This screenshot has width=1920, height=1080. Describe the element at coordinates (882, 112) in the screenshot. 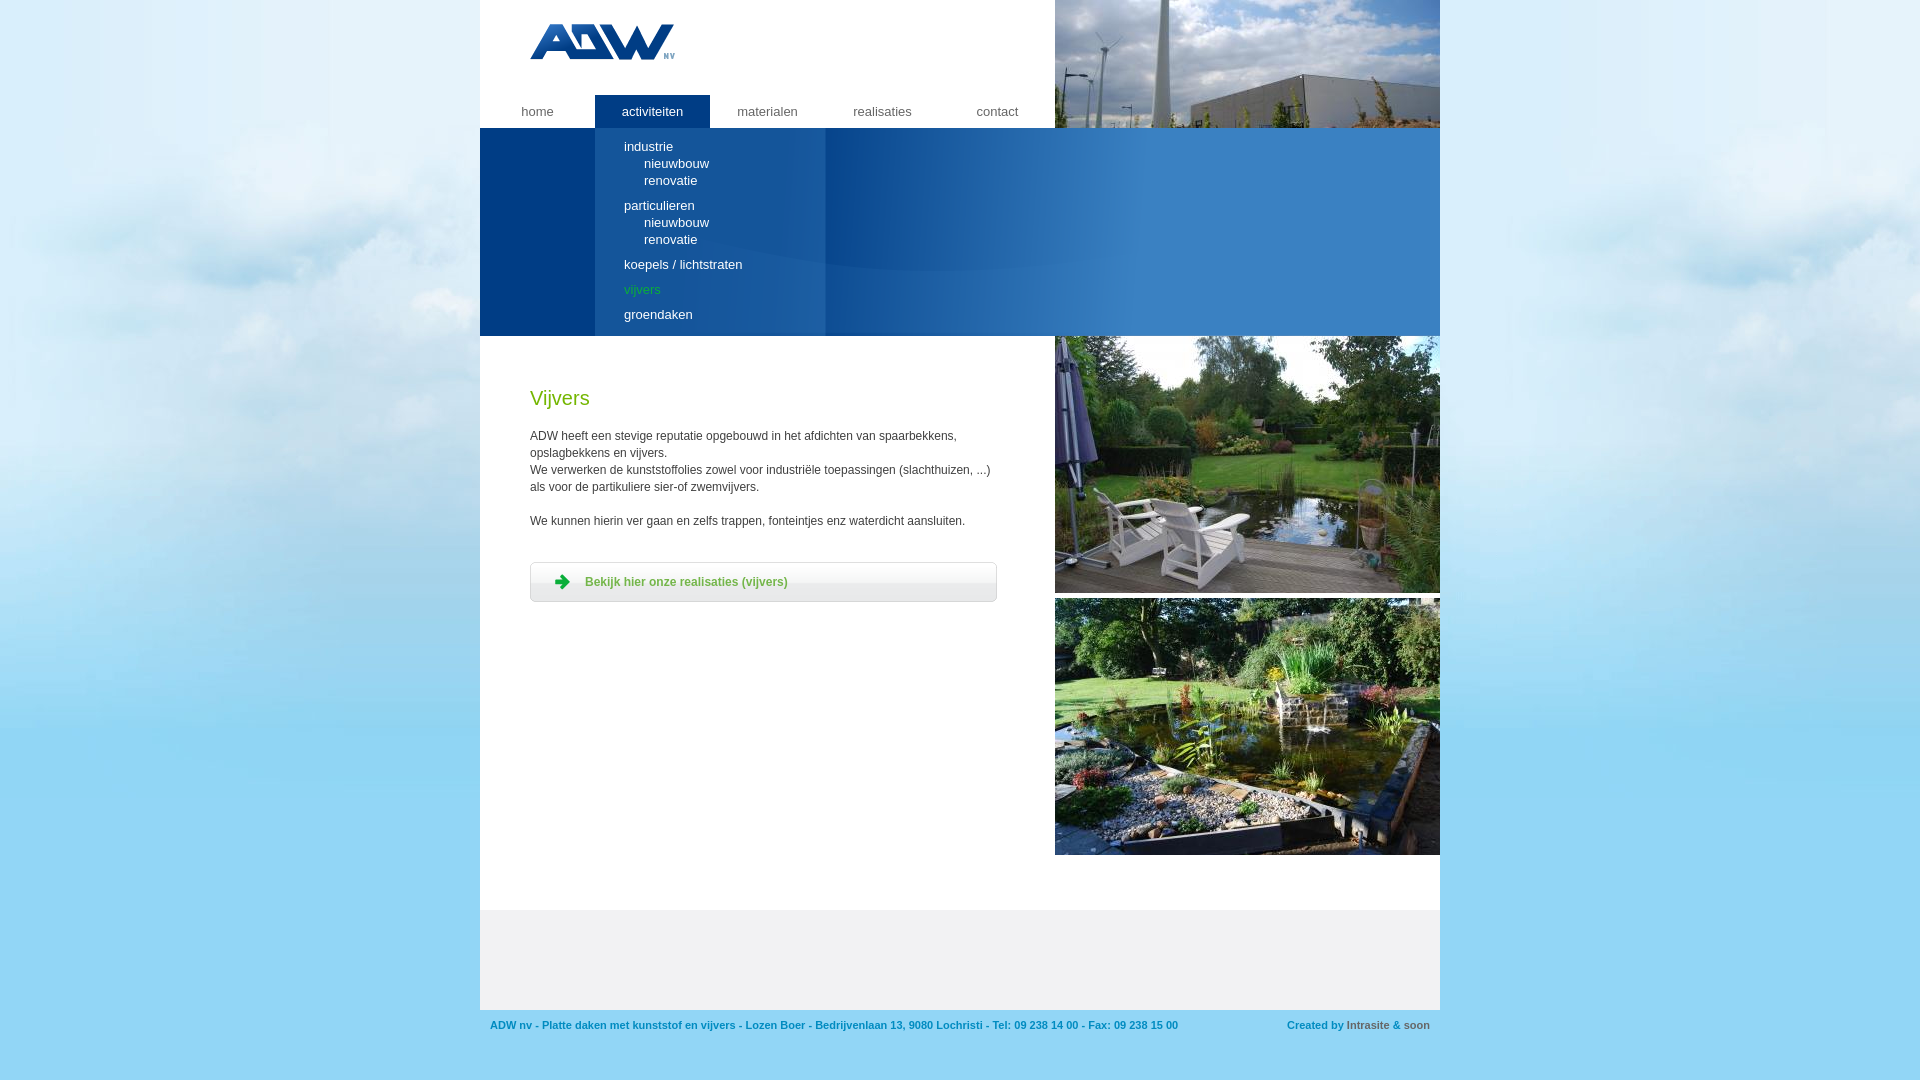

I see `realisaties` at that location.